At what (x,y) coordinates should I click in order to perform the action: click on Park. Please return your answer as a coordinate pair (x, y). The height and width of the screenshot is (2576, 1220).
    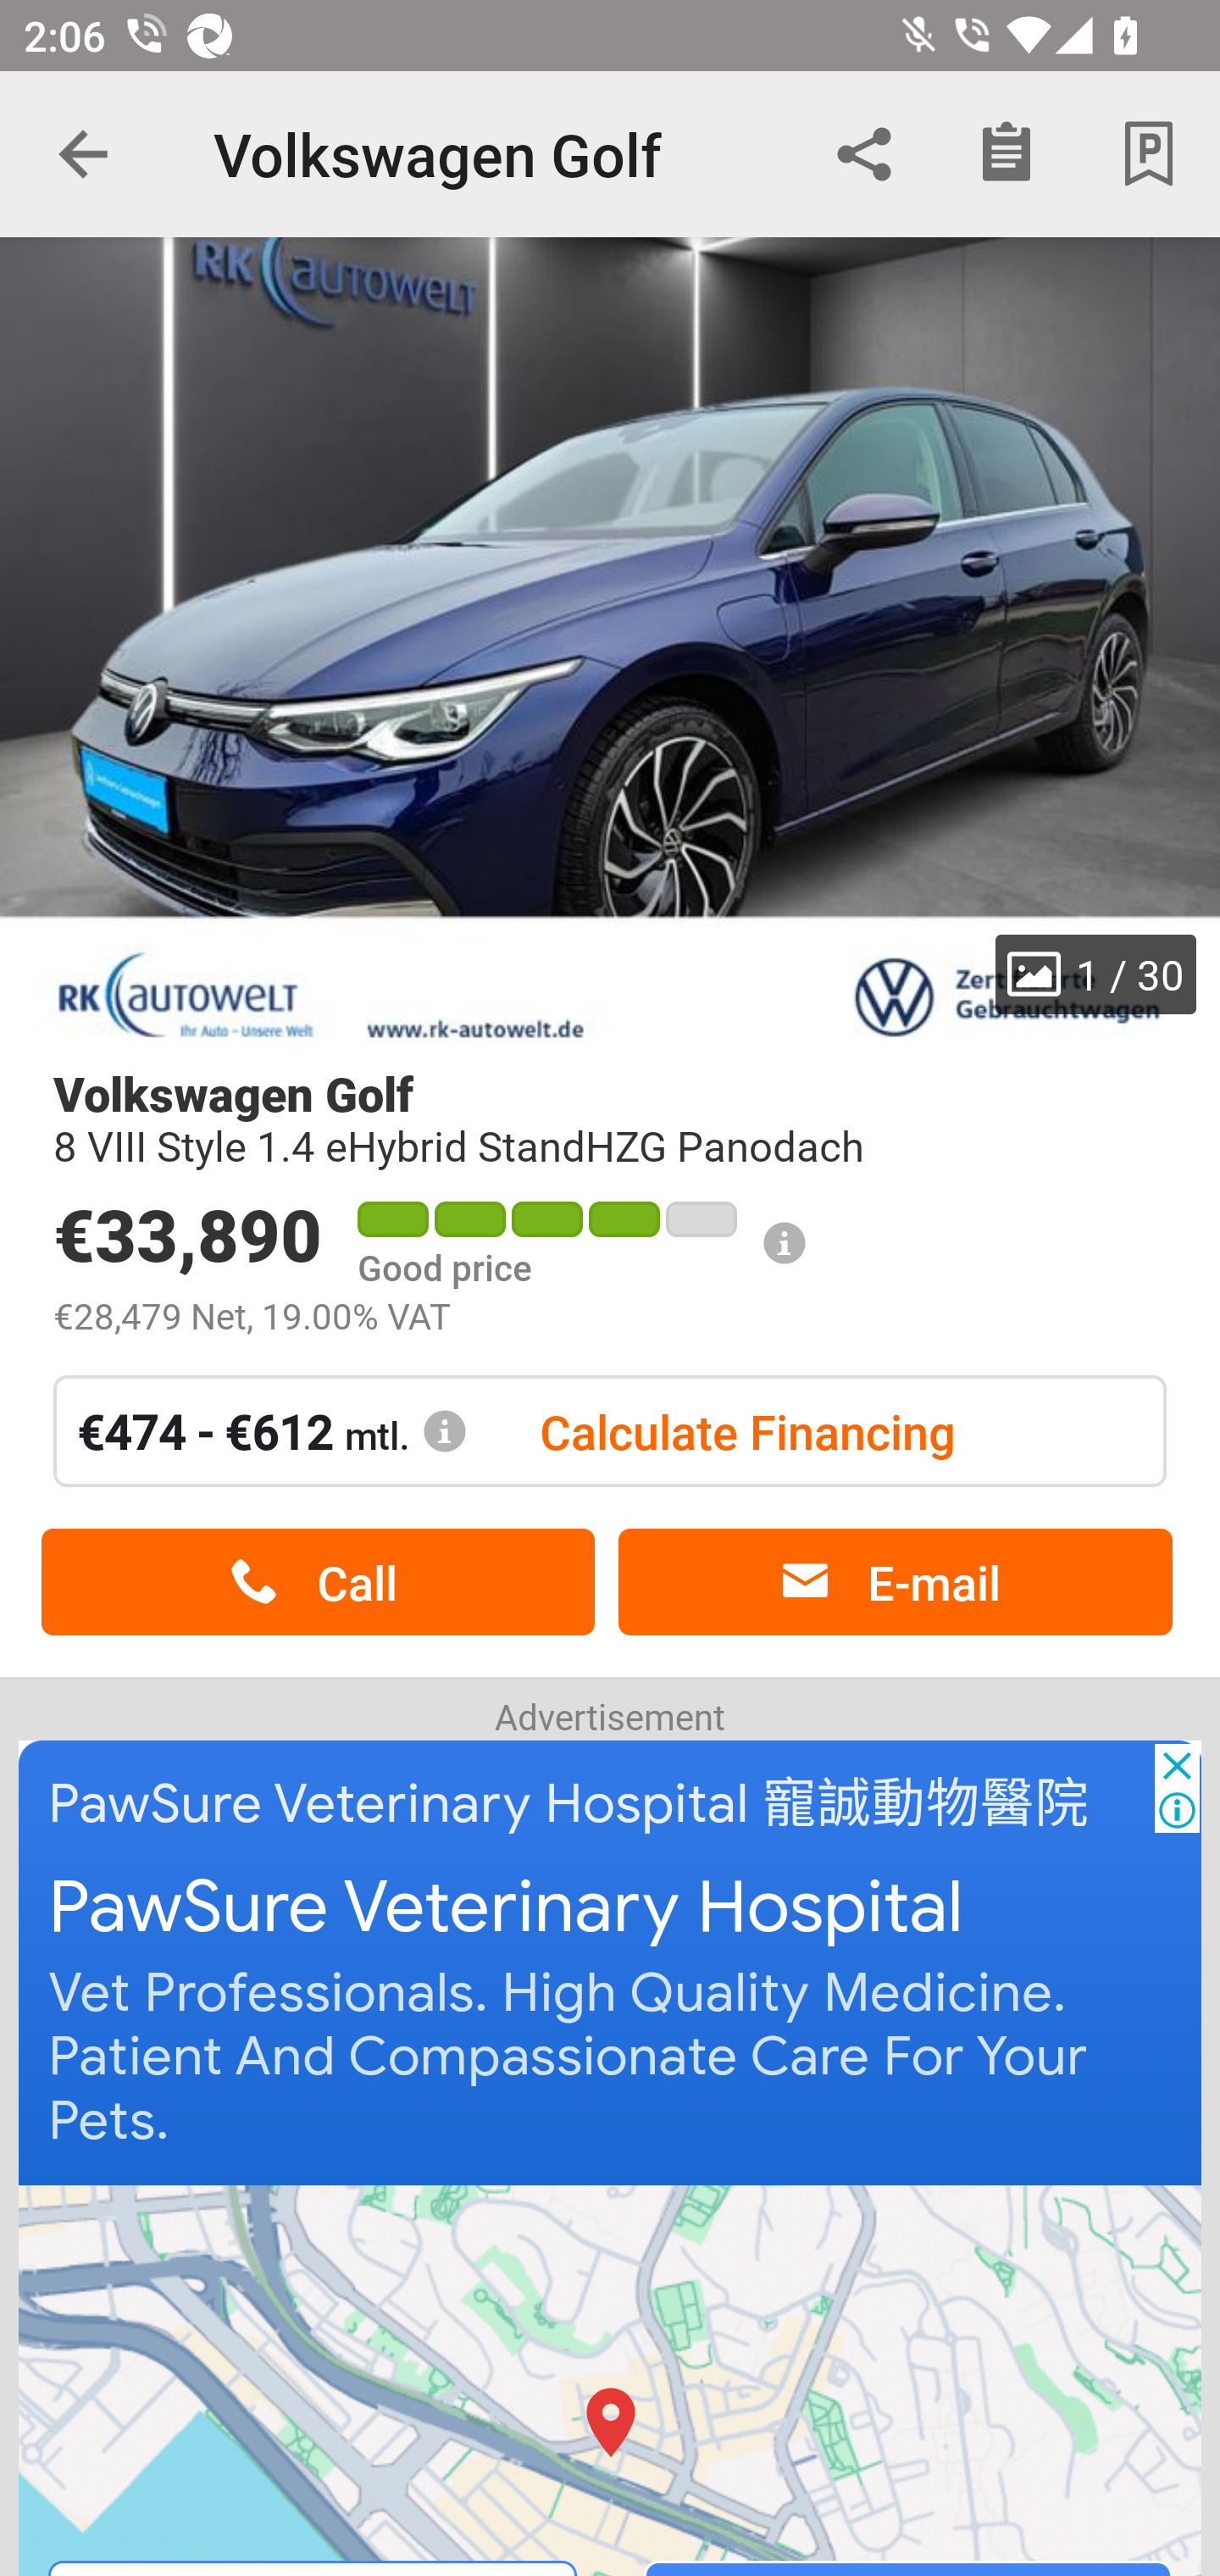
    Looking at the image, I should click on (1149, 154).